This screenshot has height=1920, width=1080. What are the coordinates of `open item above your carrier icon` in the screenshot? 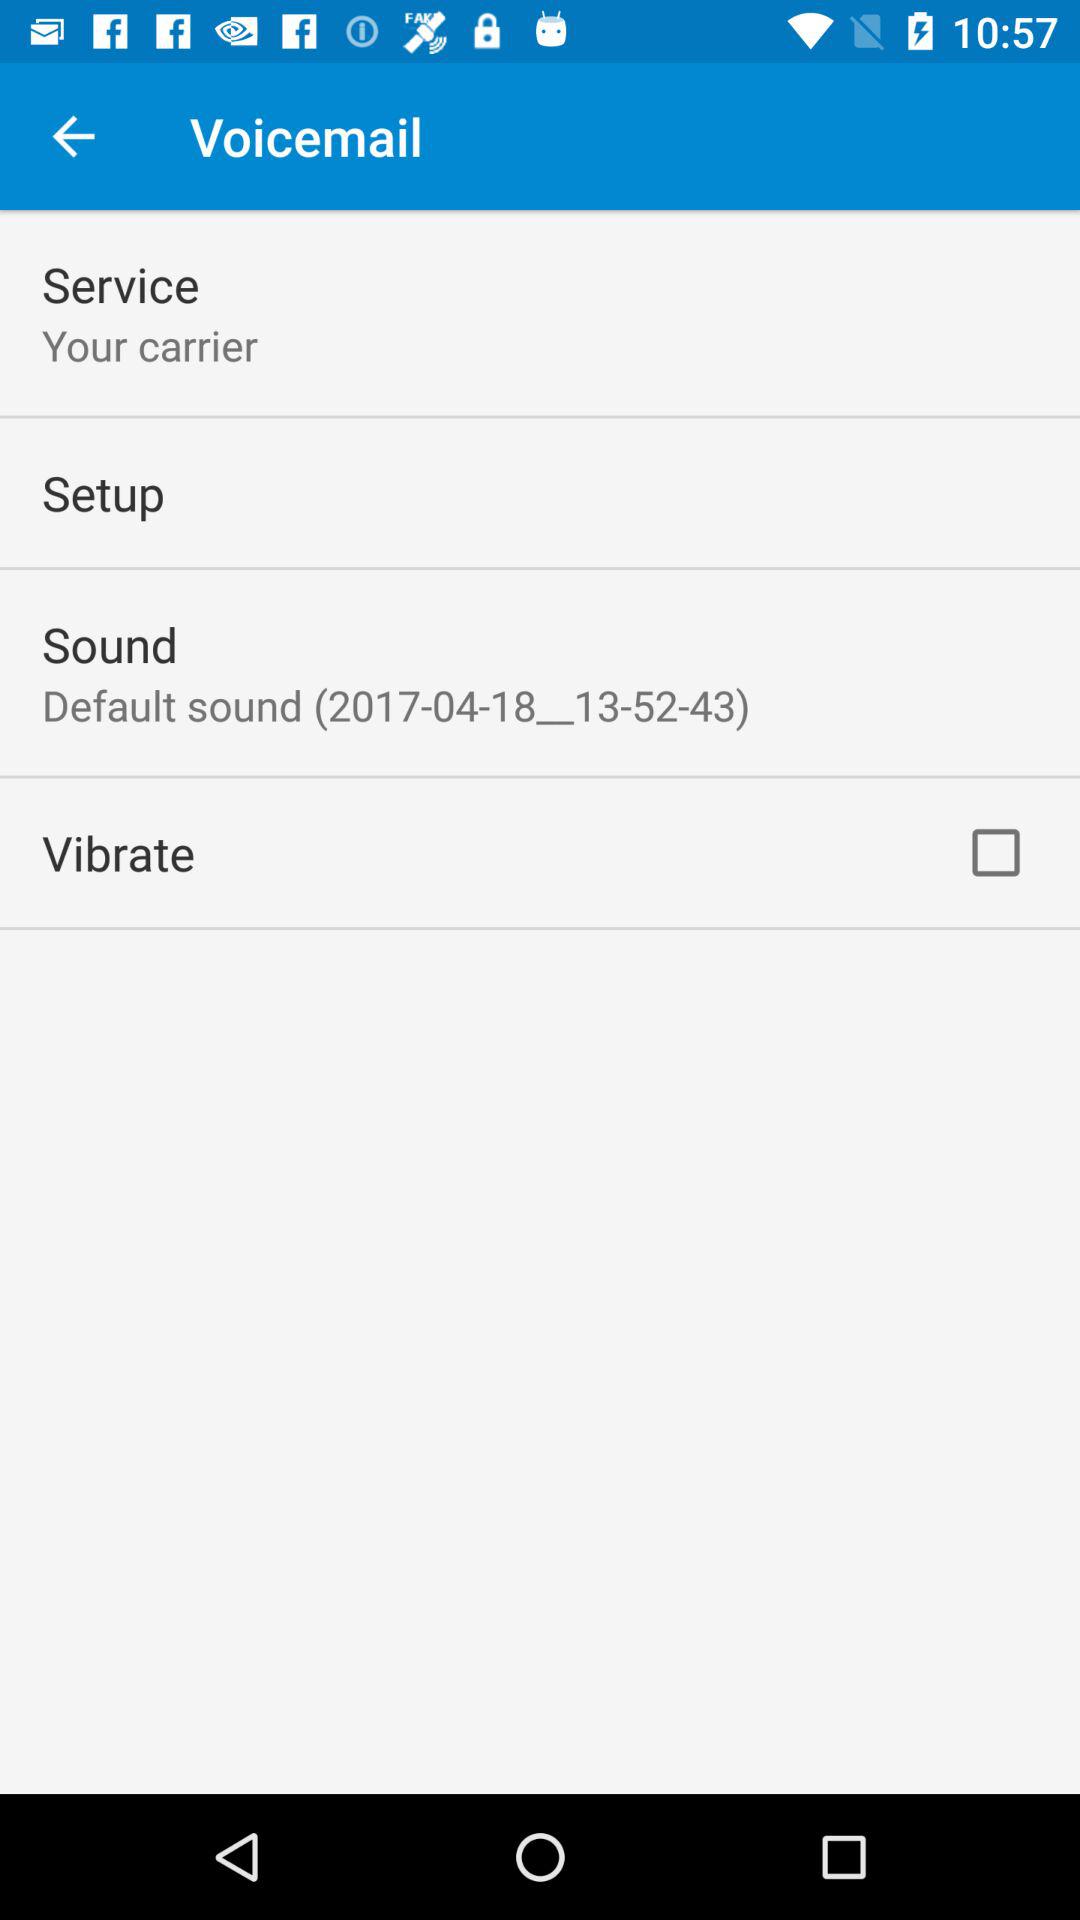 It's located at (120, 284).